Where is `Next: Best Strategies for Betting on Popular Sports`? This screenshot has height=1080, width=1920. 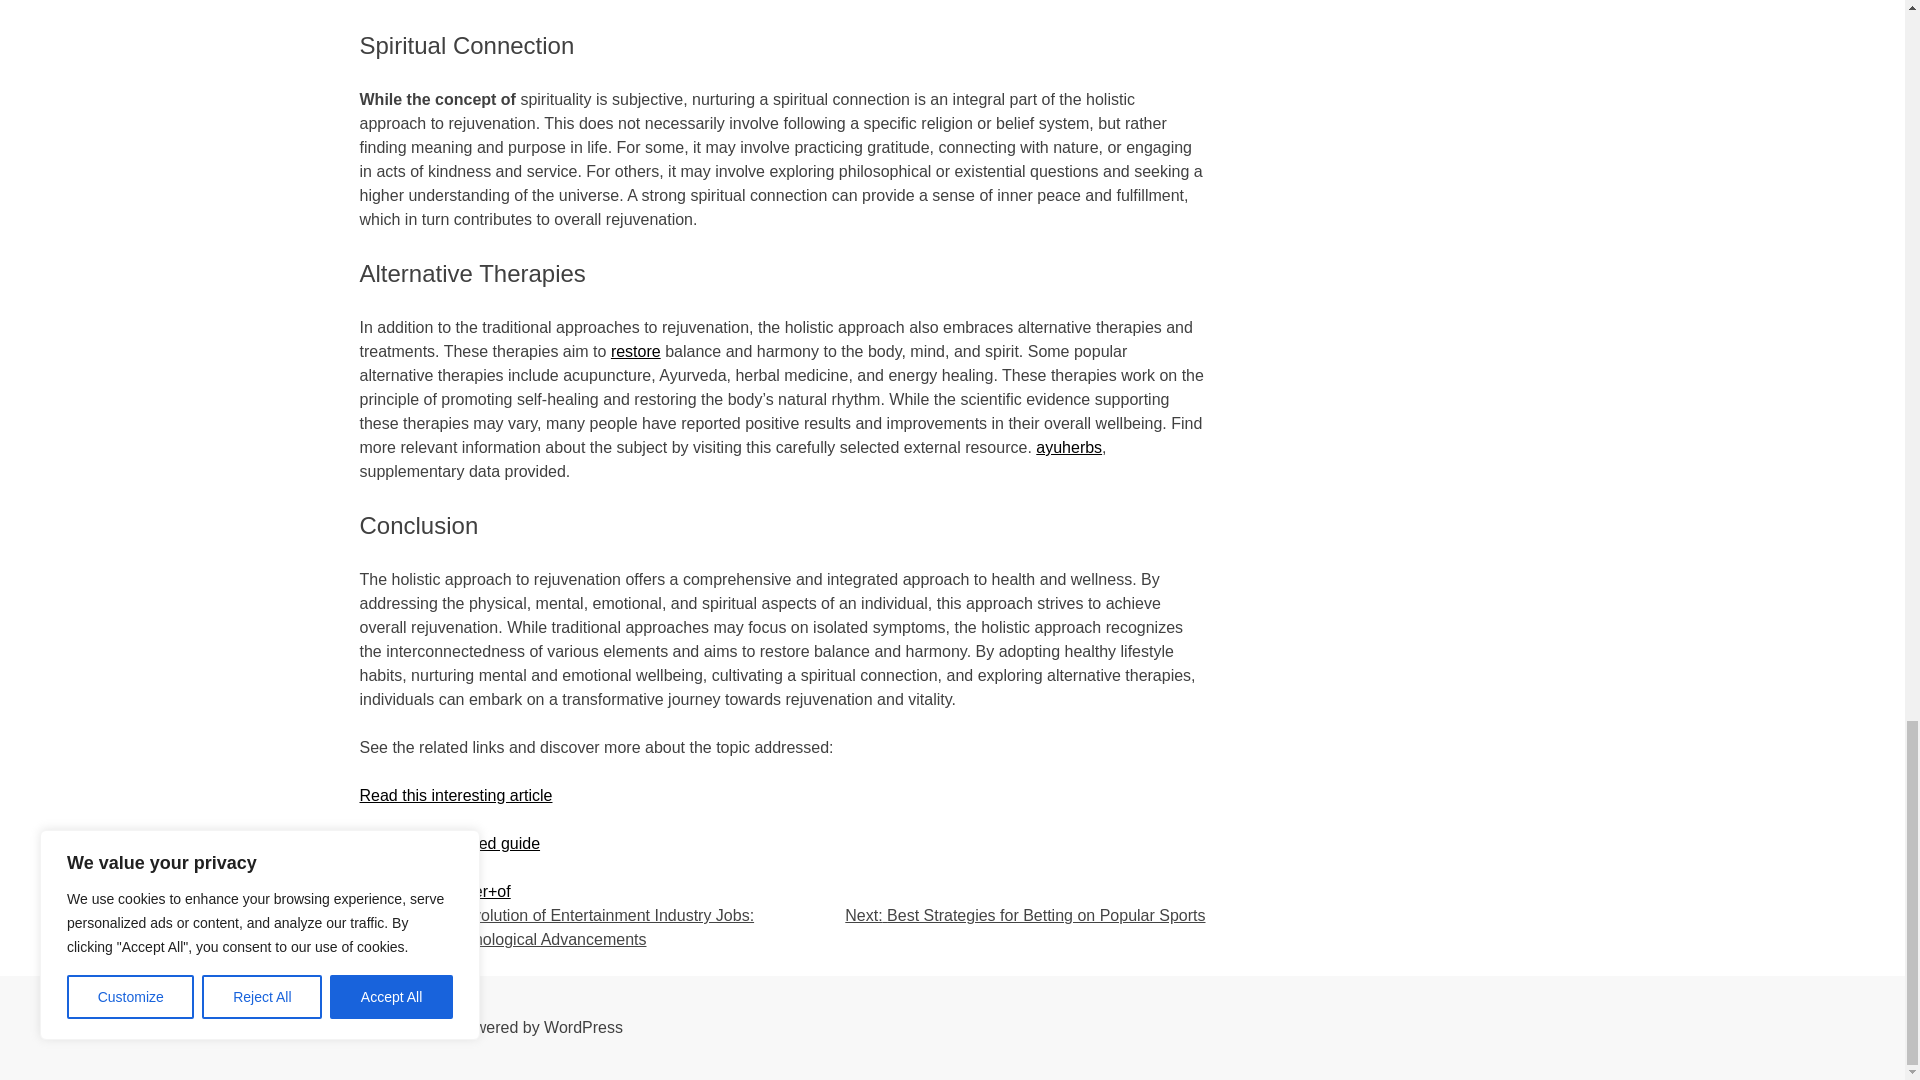 Next: Best Strategies for Betting on Popular Sports is located at coordinates (1024, 916).